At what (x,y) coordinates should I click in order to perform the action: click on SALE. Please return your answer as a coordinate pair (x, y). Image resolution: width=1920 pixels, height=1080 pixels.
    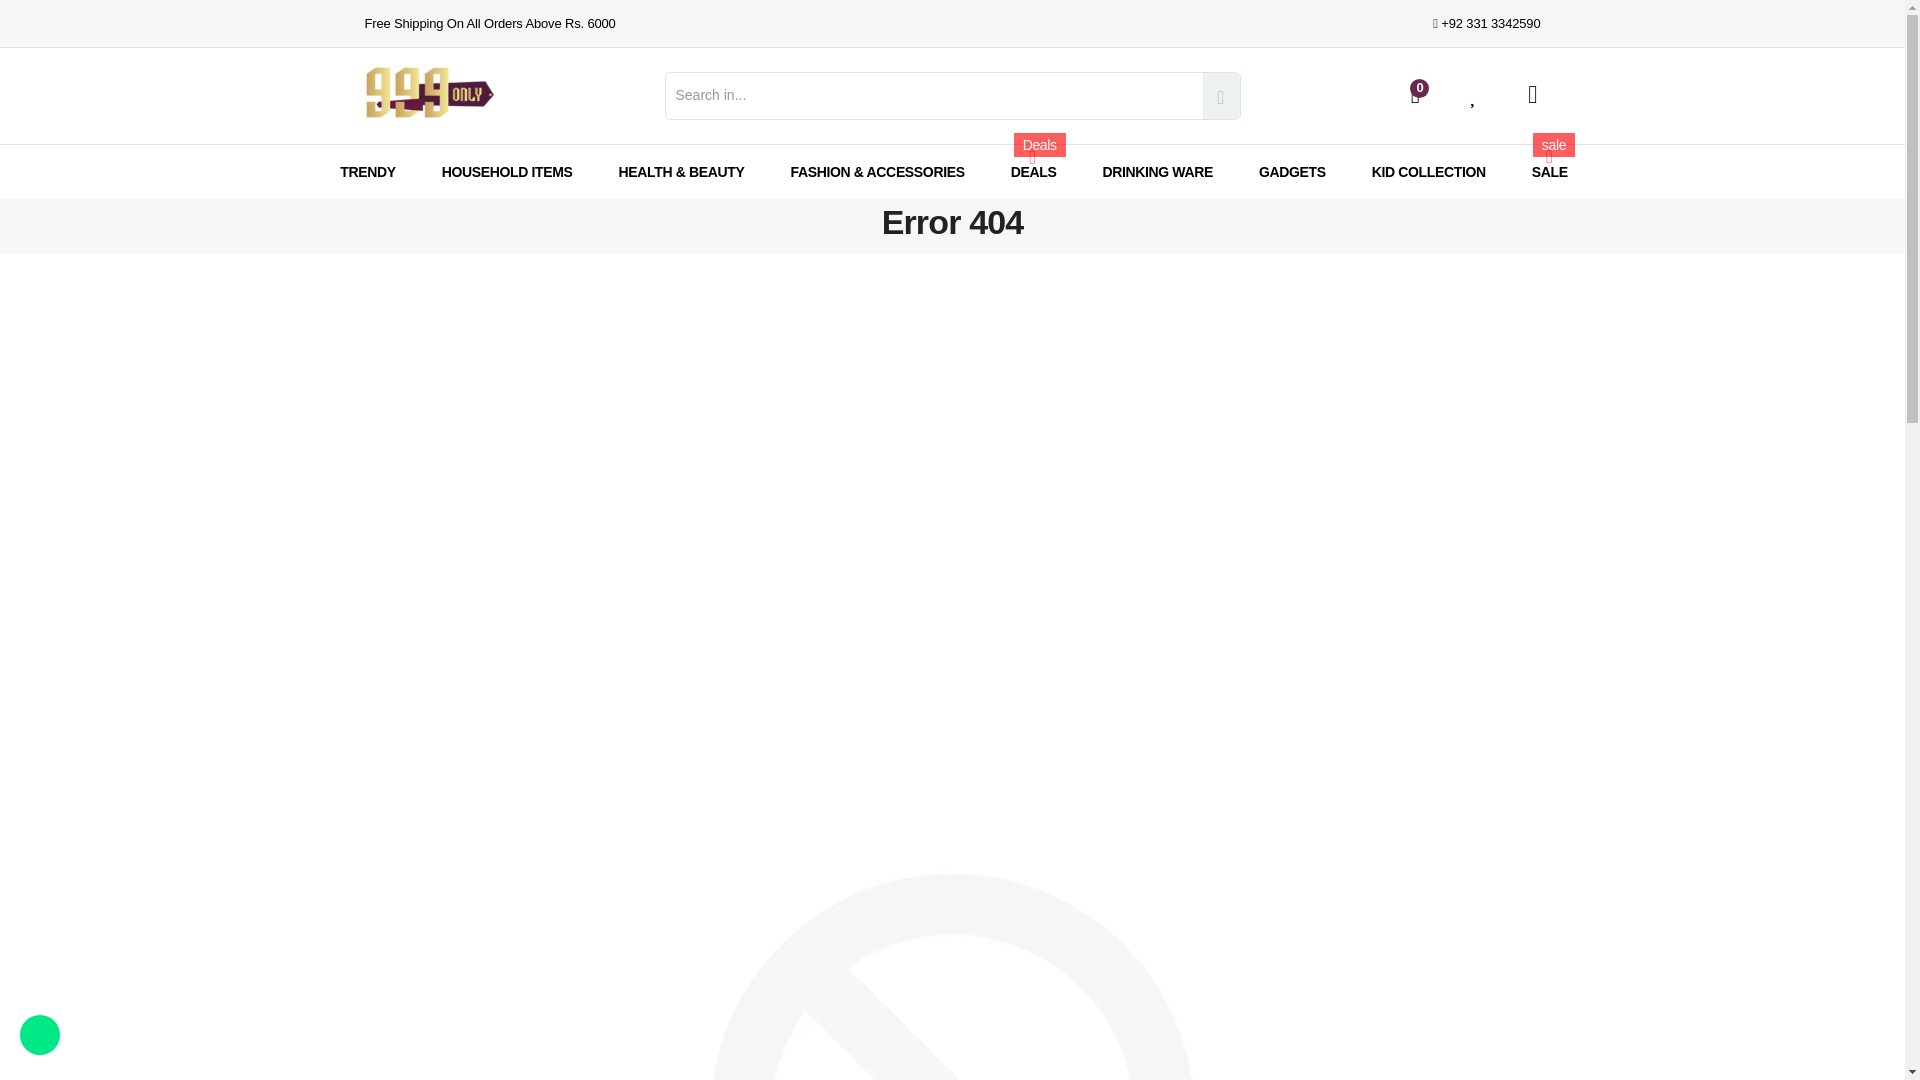
    Looking at the image, I should click on (1550, 170).